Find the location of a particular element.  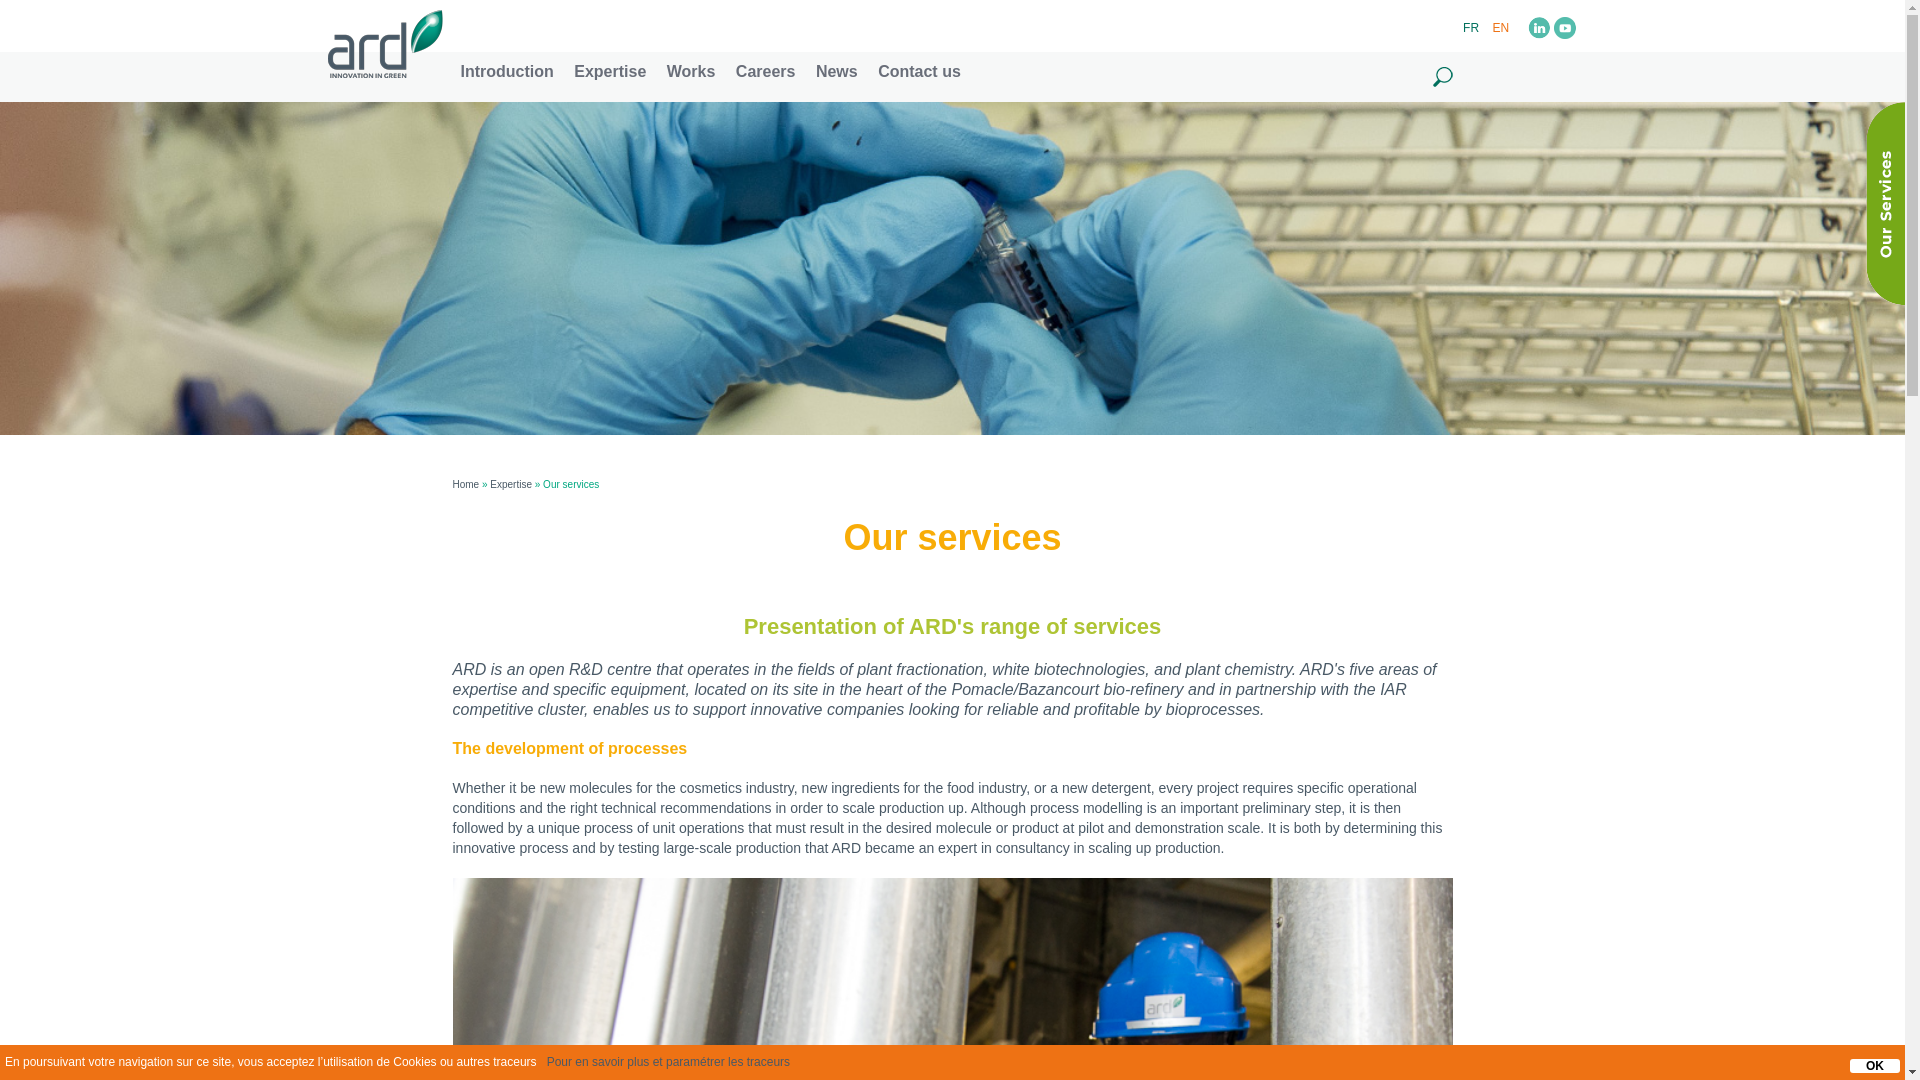

EN is located at coordinates (1502, 27).